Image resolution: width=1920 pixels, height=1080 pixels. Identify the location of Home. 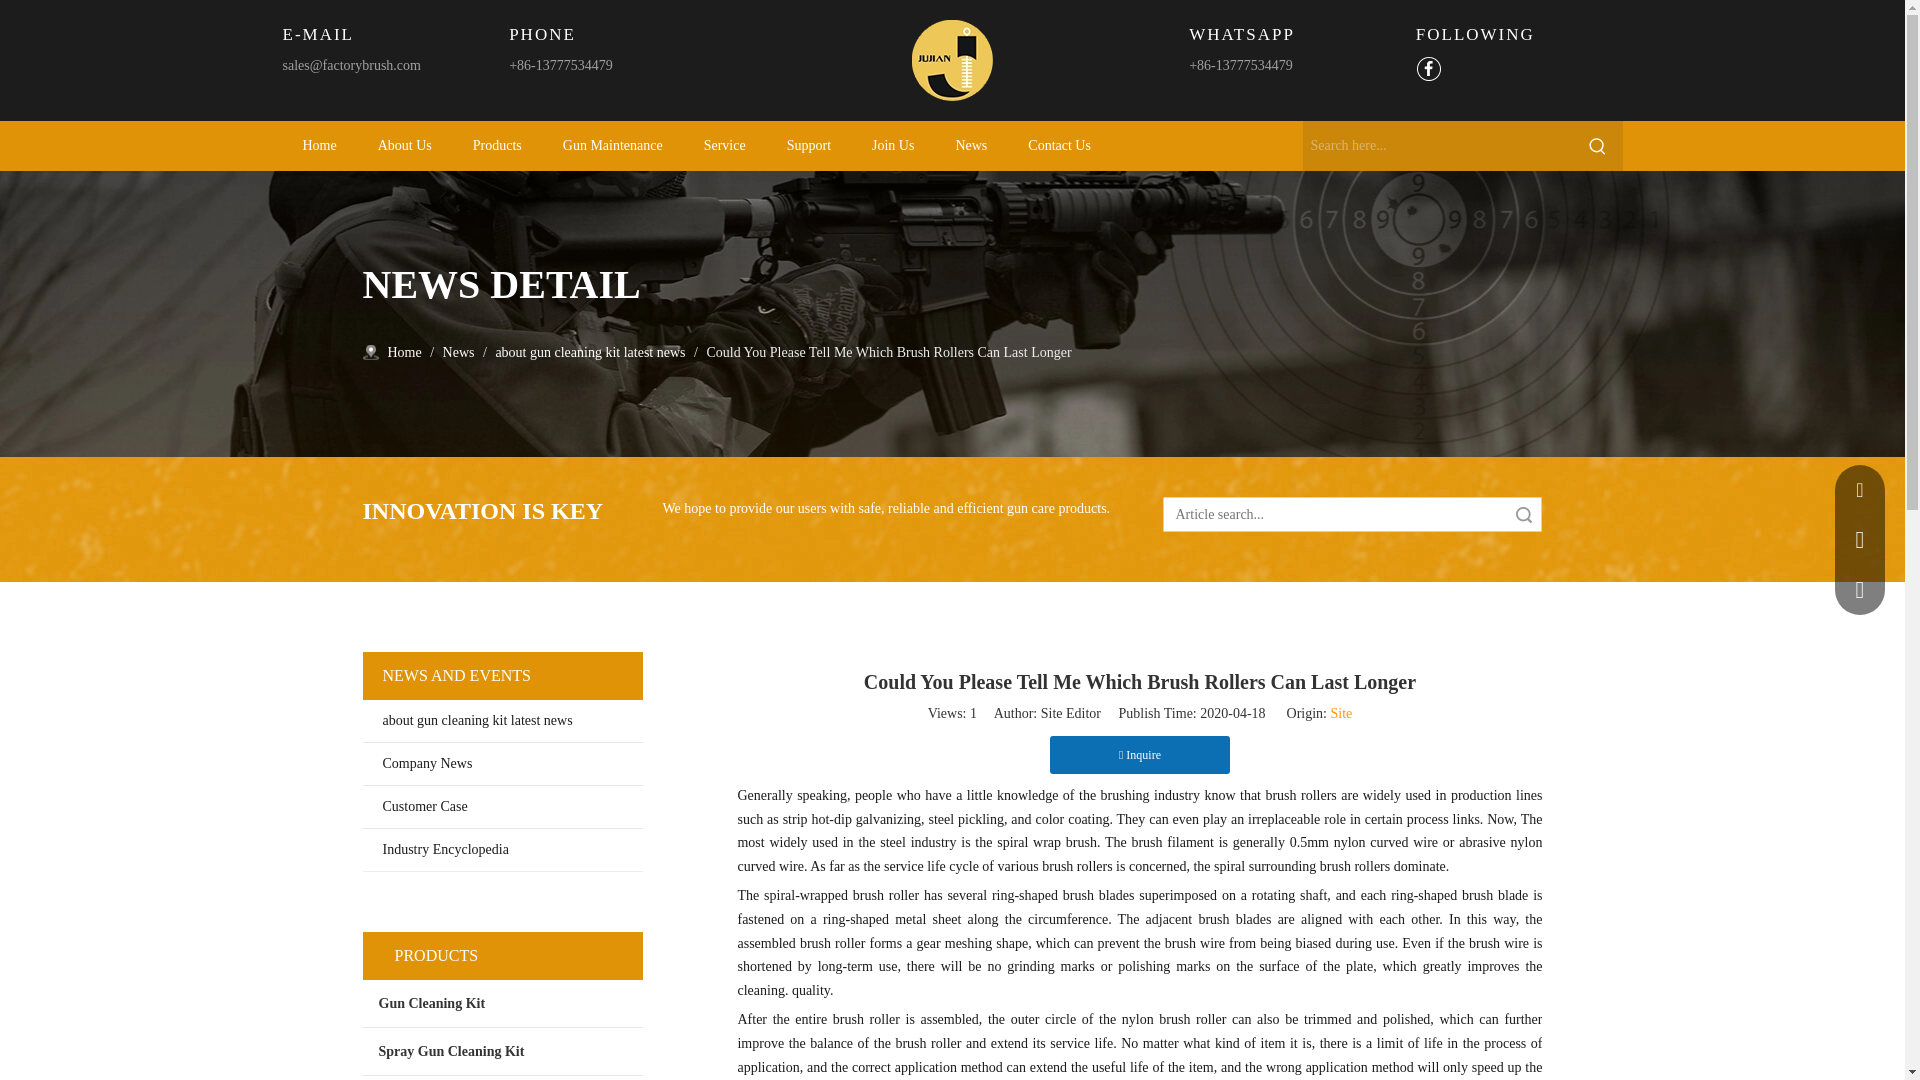
(318, 145).